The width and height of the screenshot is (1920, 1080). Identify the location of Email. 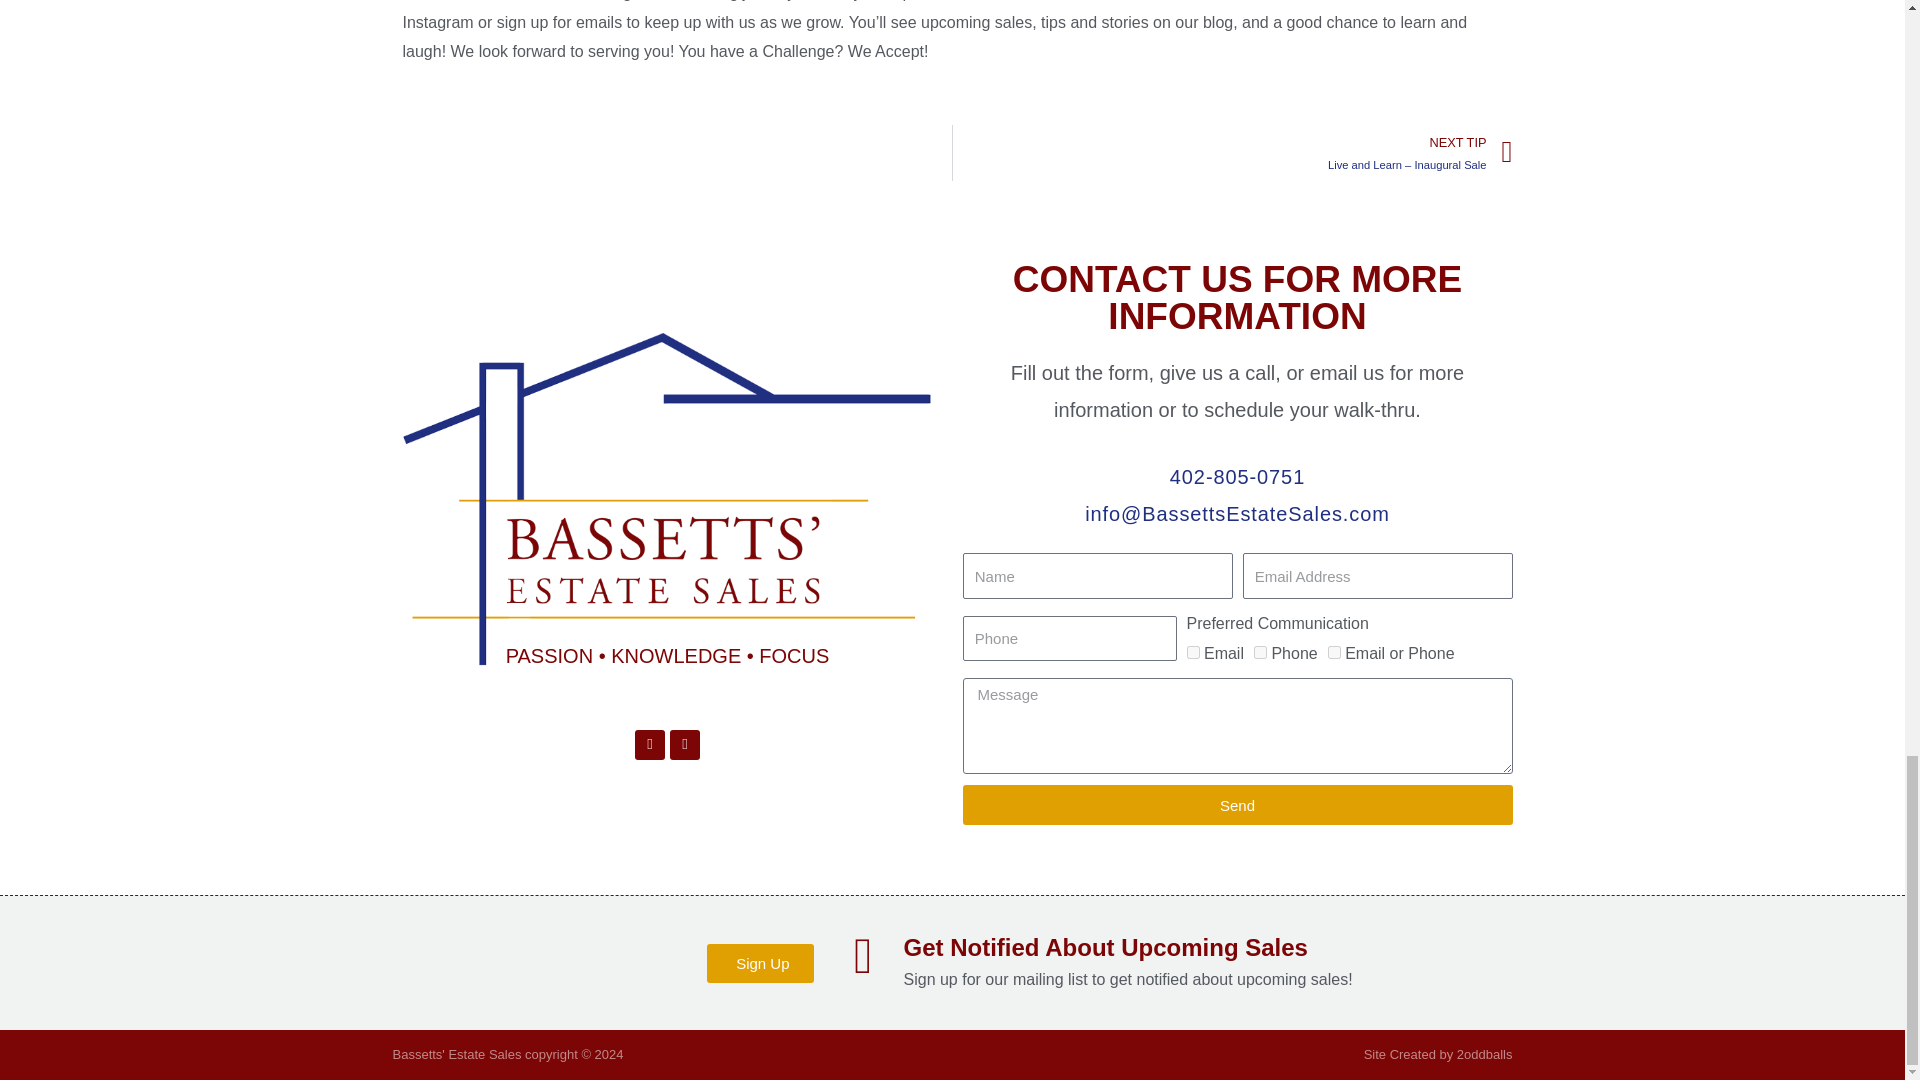
(1192, 652).